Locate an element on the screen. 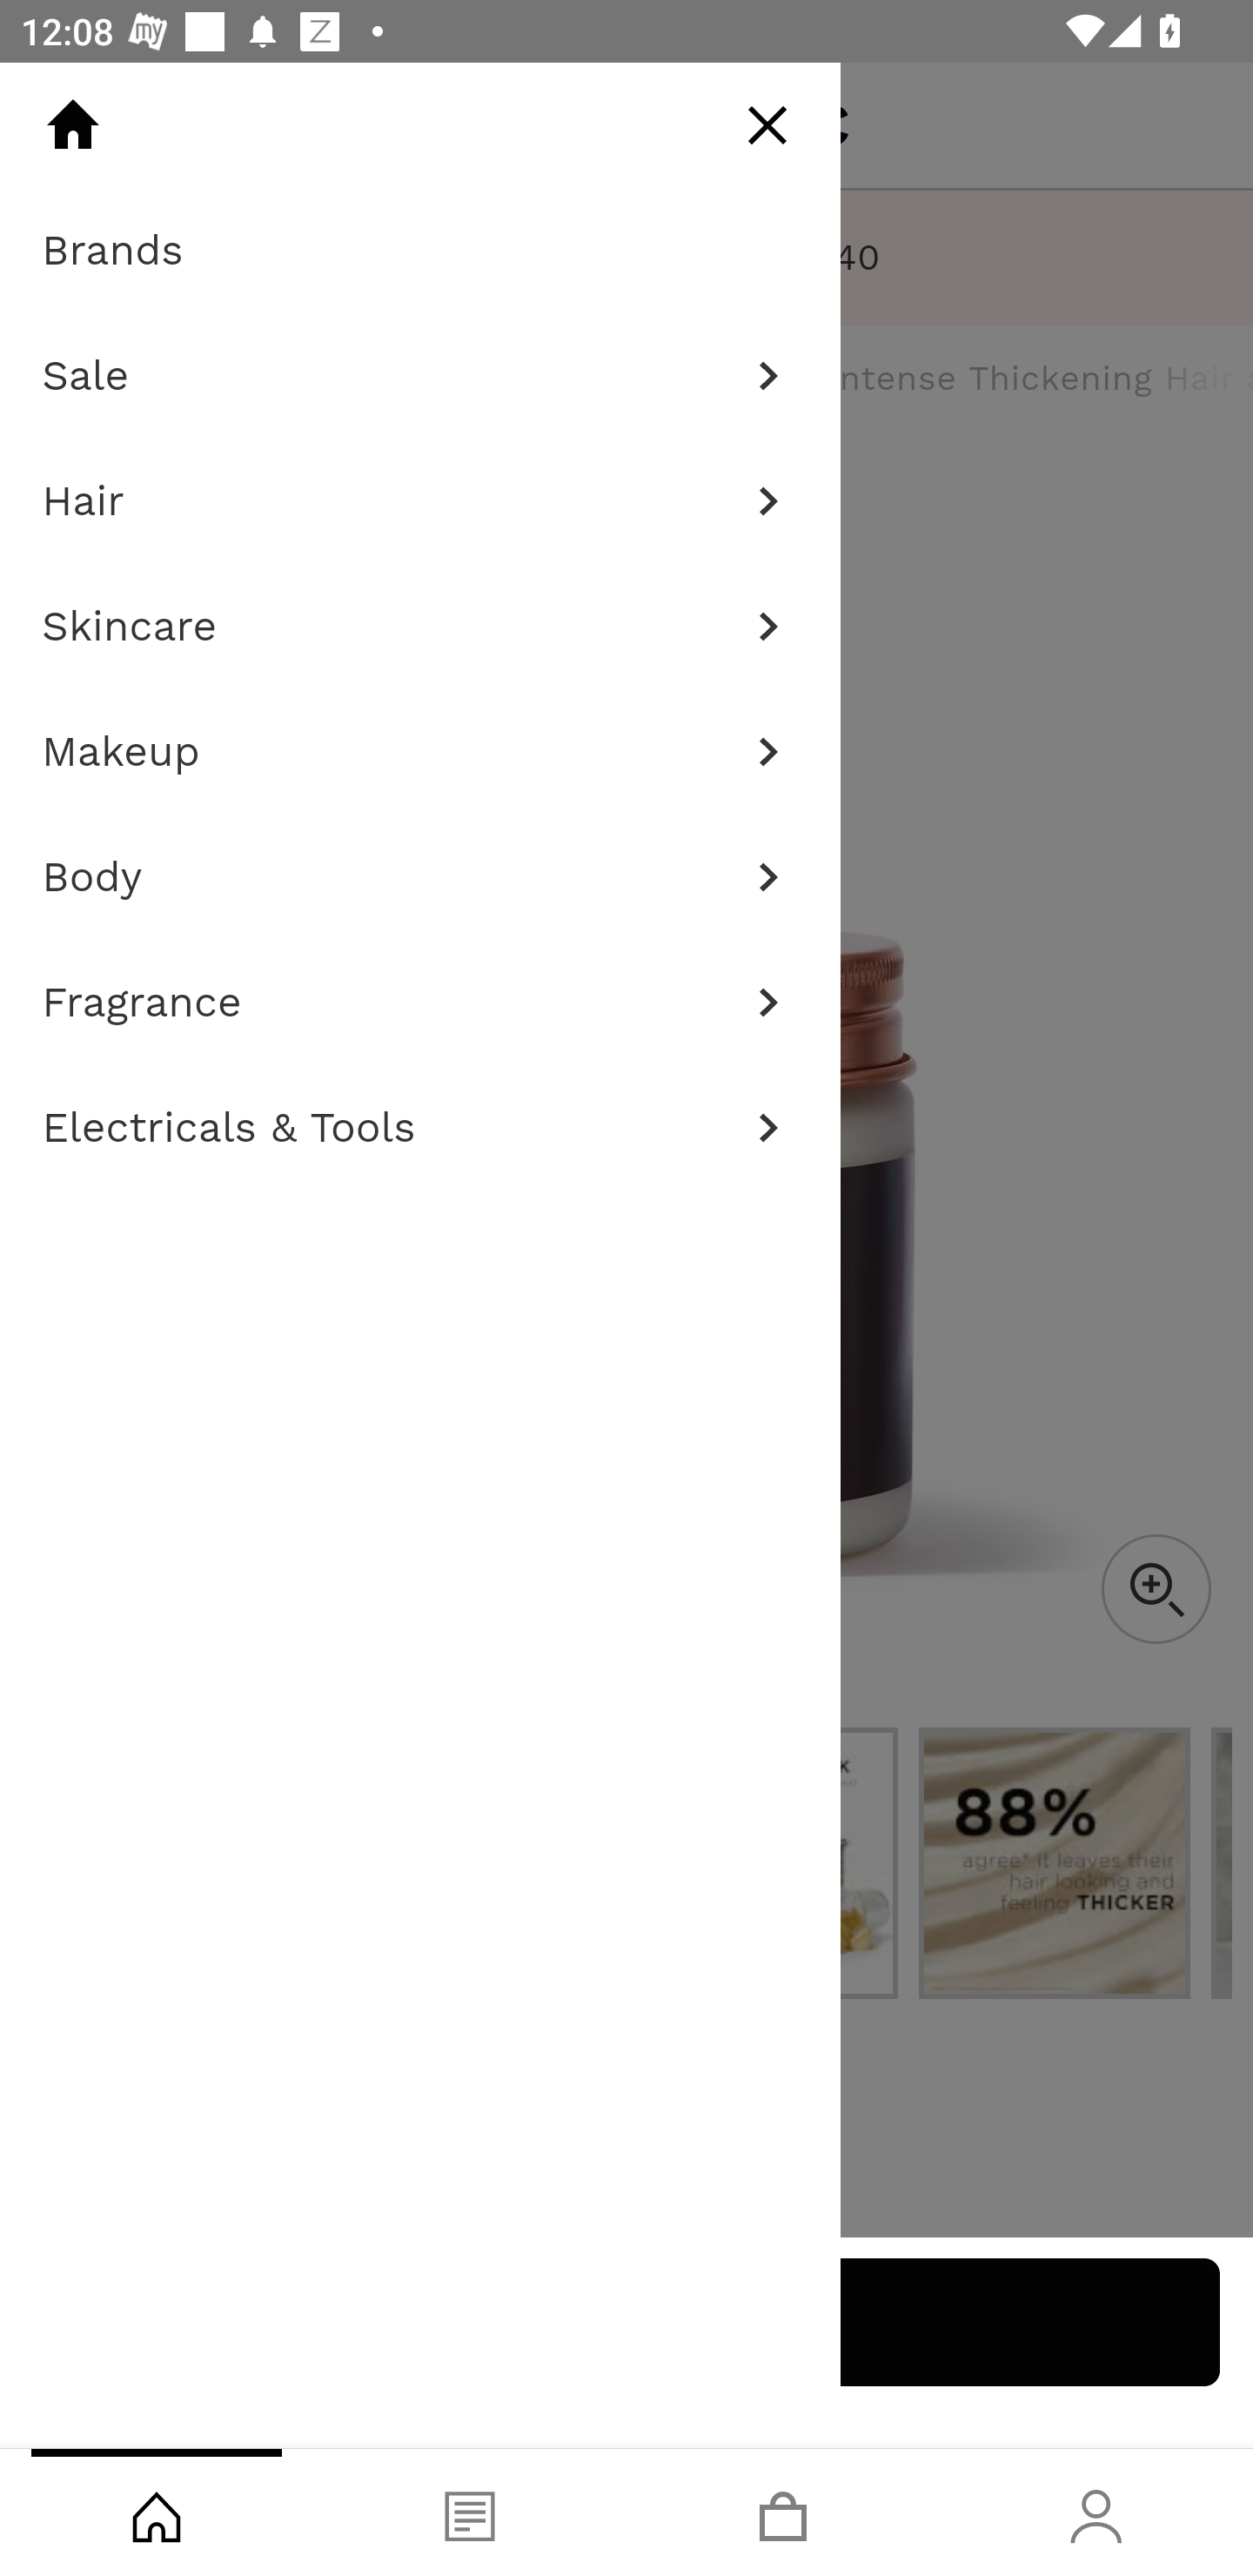 The image size is (1253, 2576). Electricals & Tools is located at coordinates (420, 1128).